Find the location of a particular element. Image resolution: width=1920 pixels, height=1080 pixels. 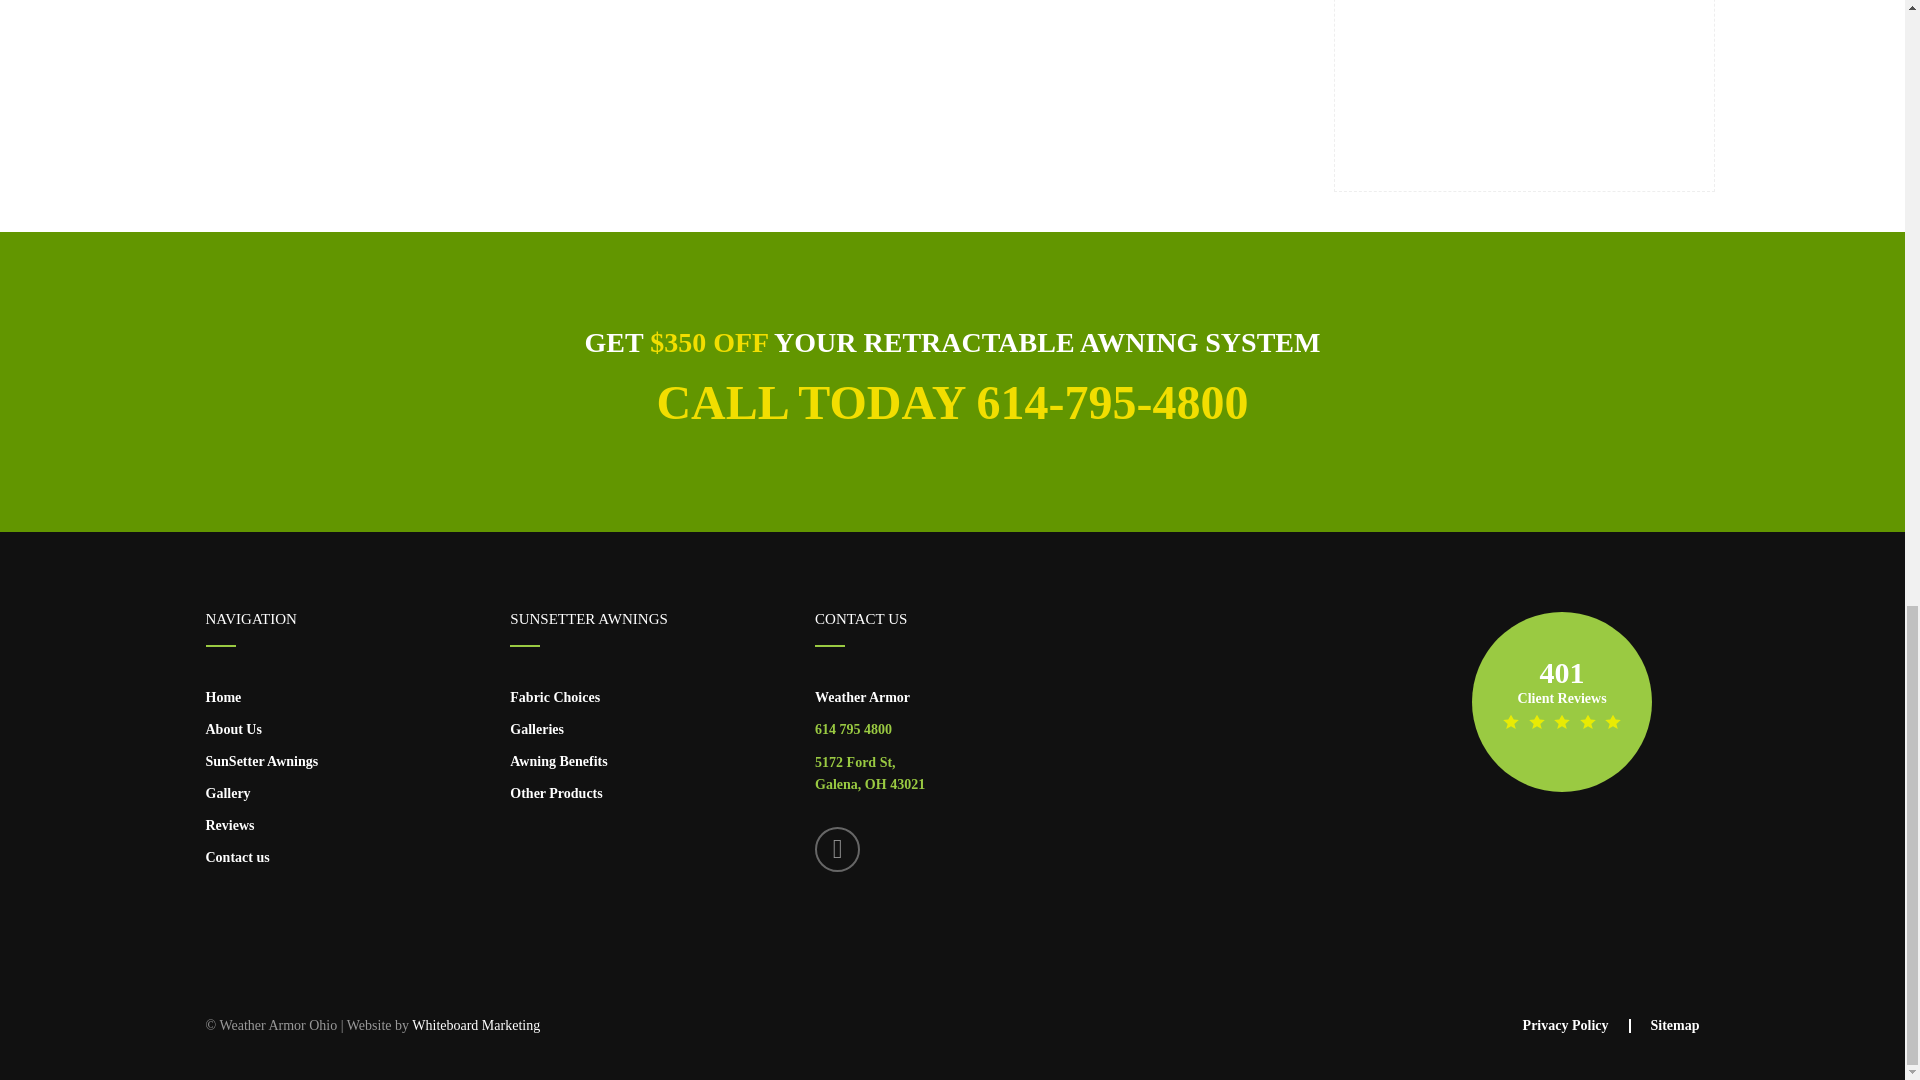

Sunsetter PRO is located at coordinates (1499, 88).